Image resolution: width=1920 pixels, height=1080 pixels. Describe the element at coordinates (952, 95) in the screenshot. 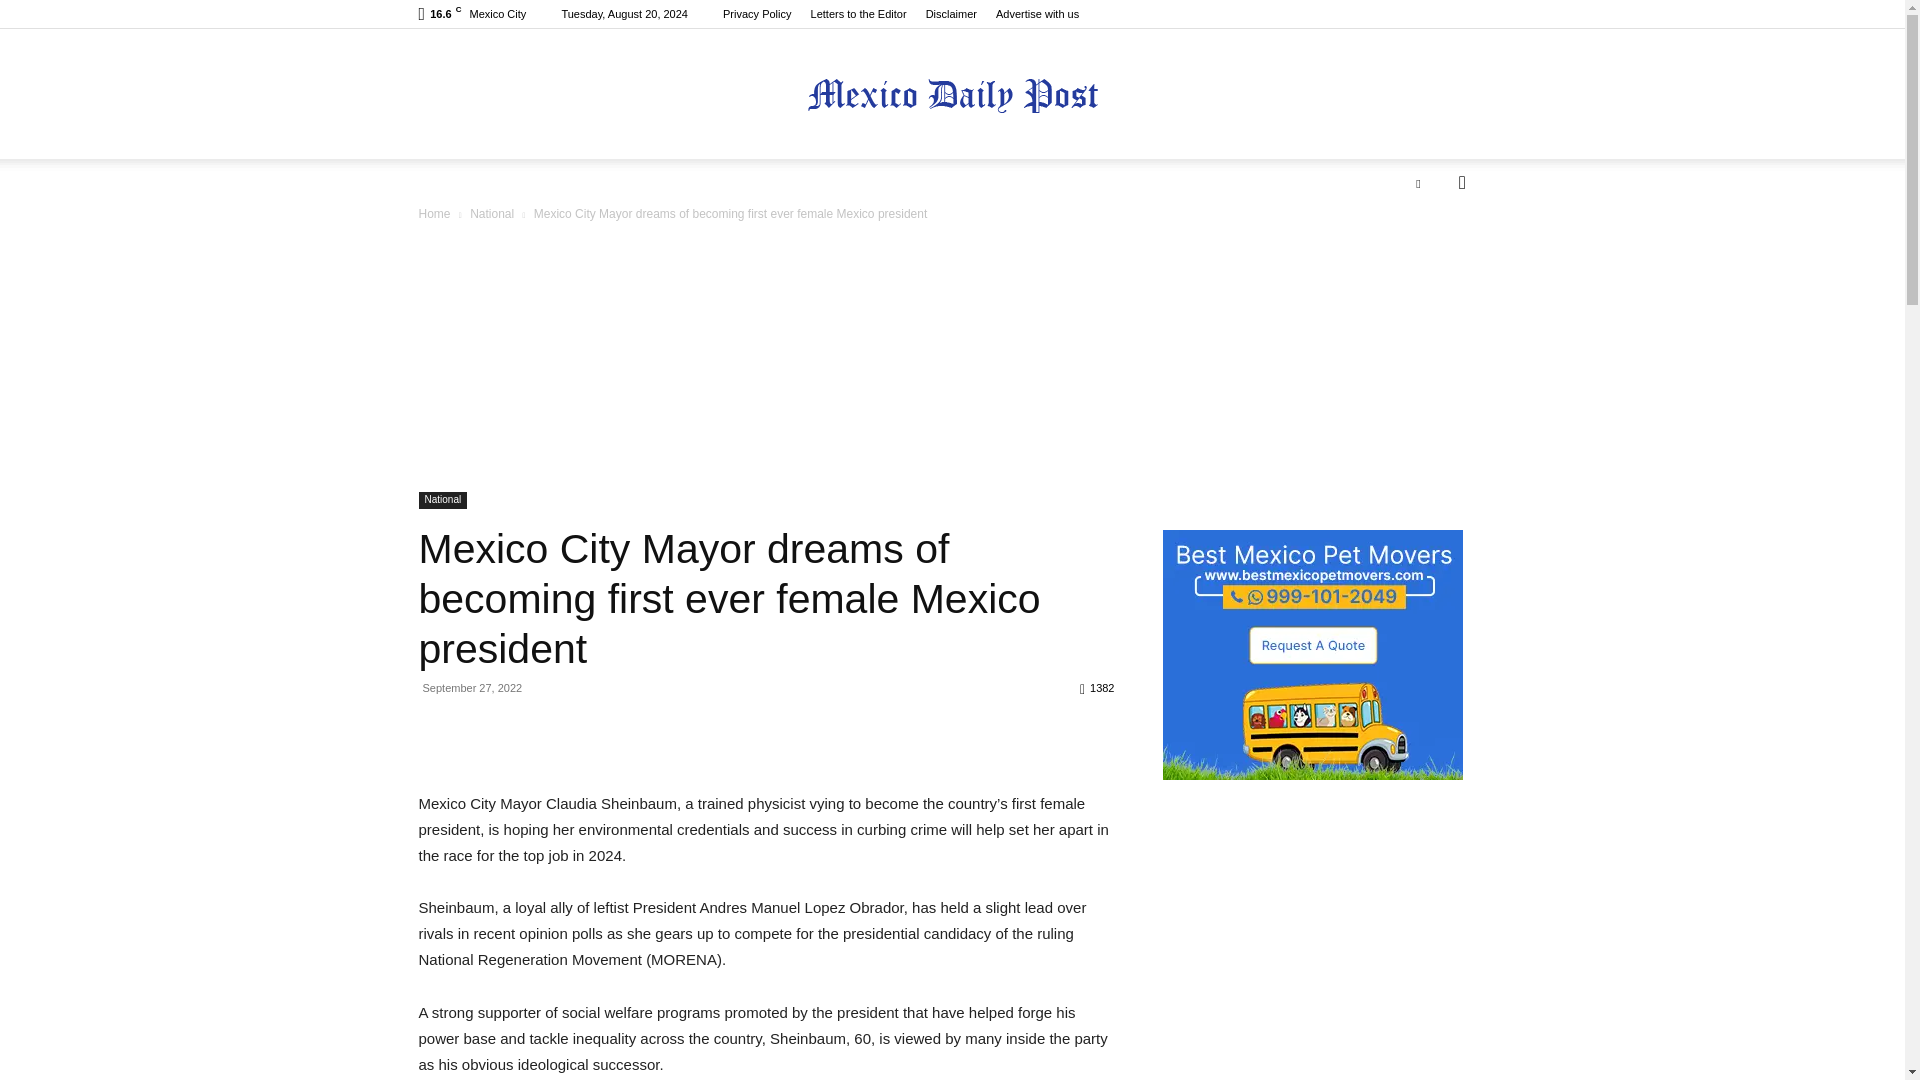

I see `Mexico Daily Post` at that location.